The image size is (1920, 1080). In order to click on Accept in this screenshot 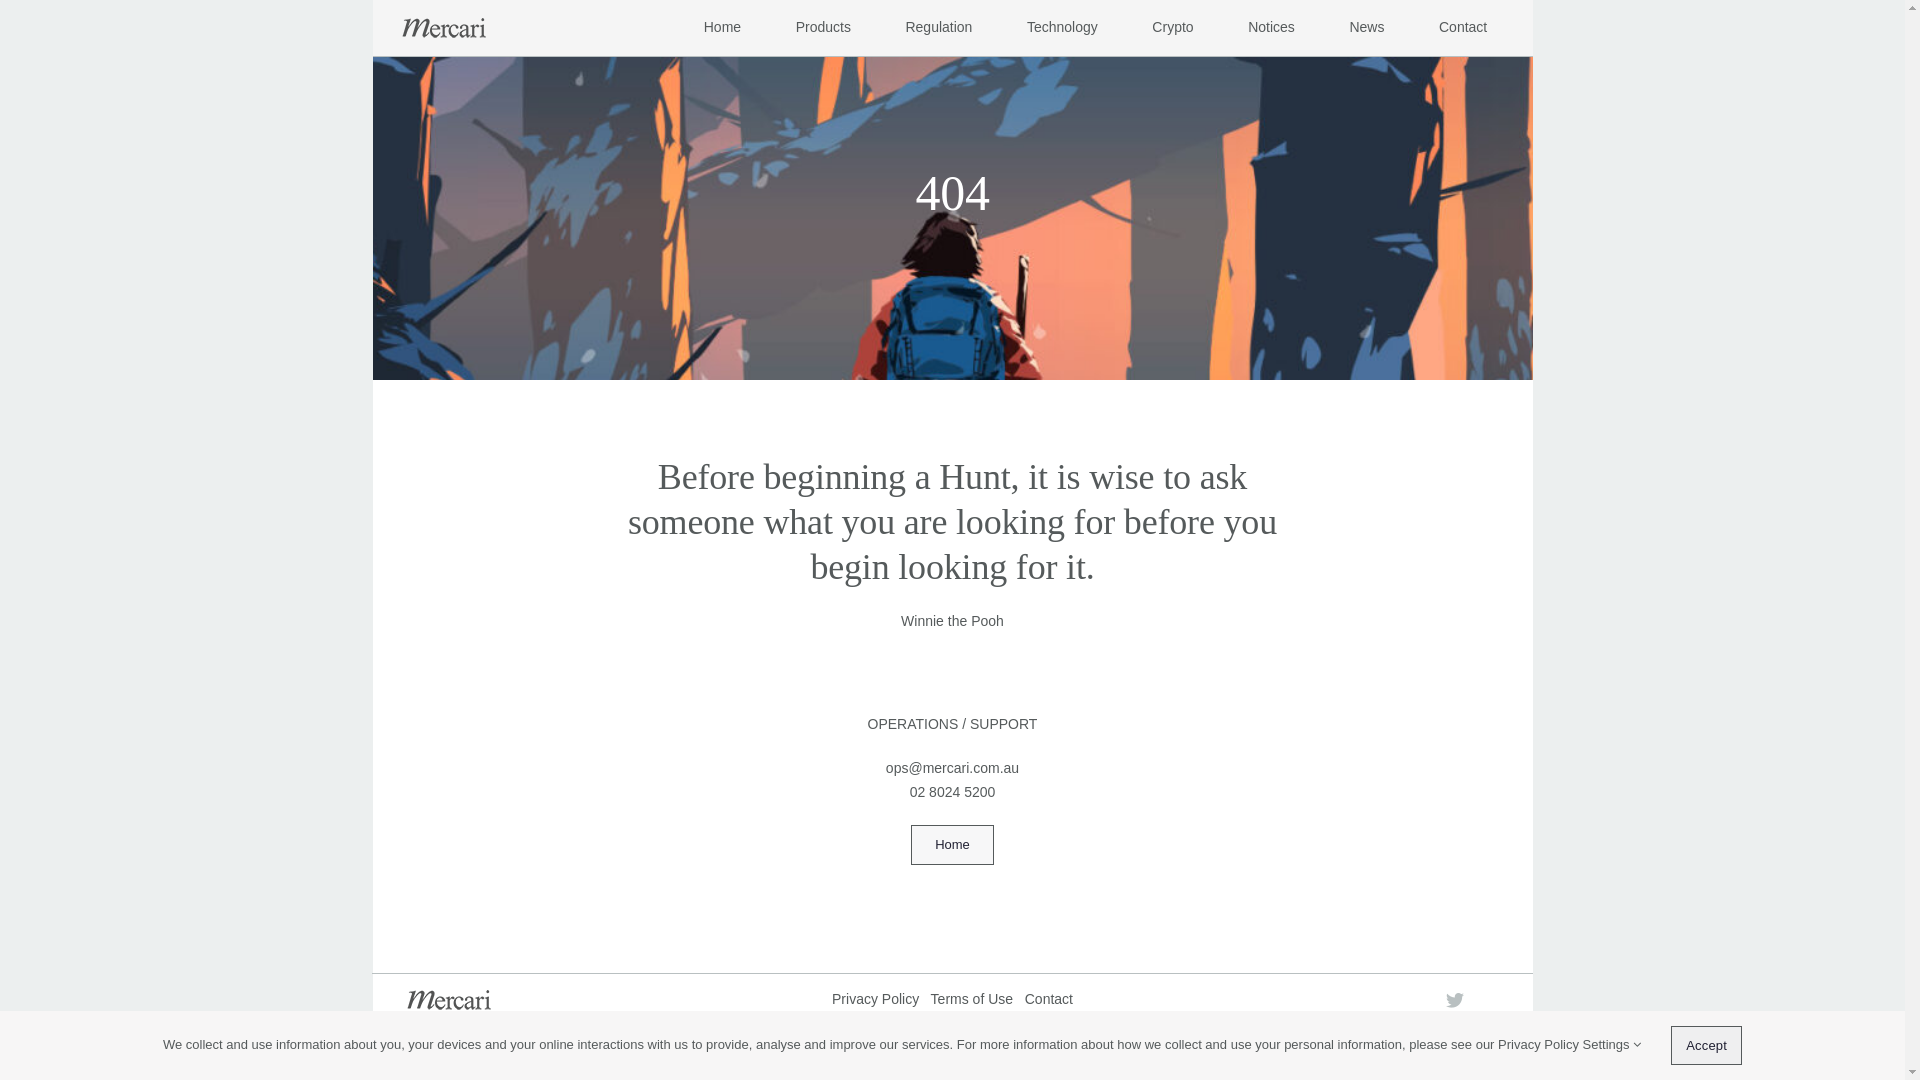, I will do `click(1706, 1046)`.